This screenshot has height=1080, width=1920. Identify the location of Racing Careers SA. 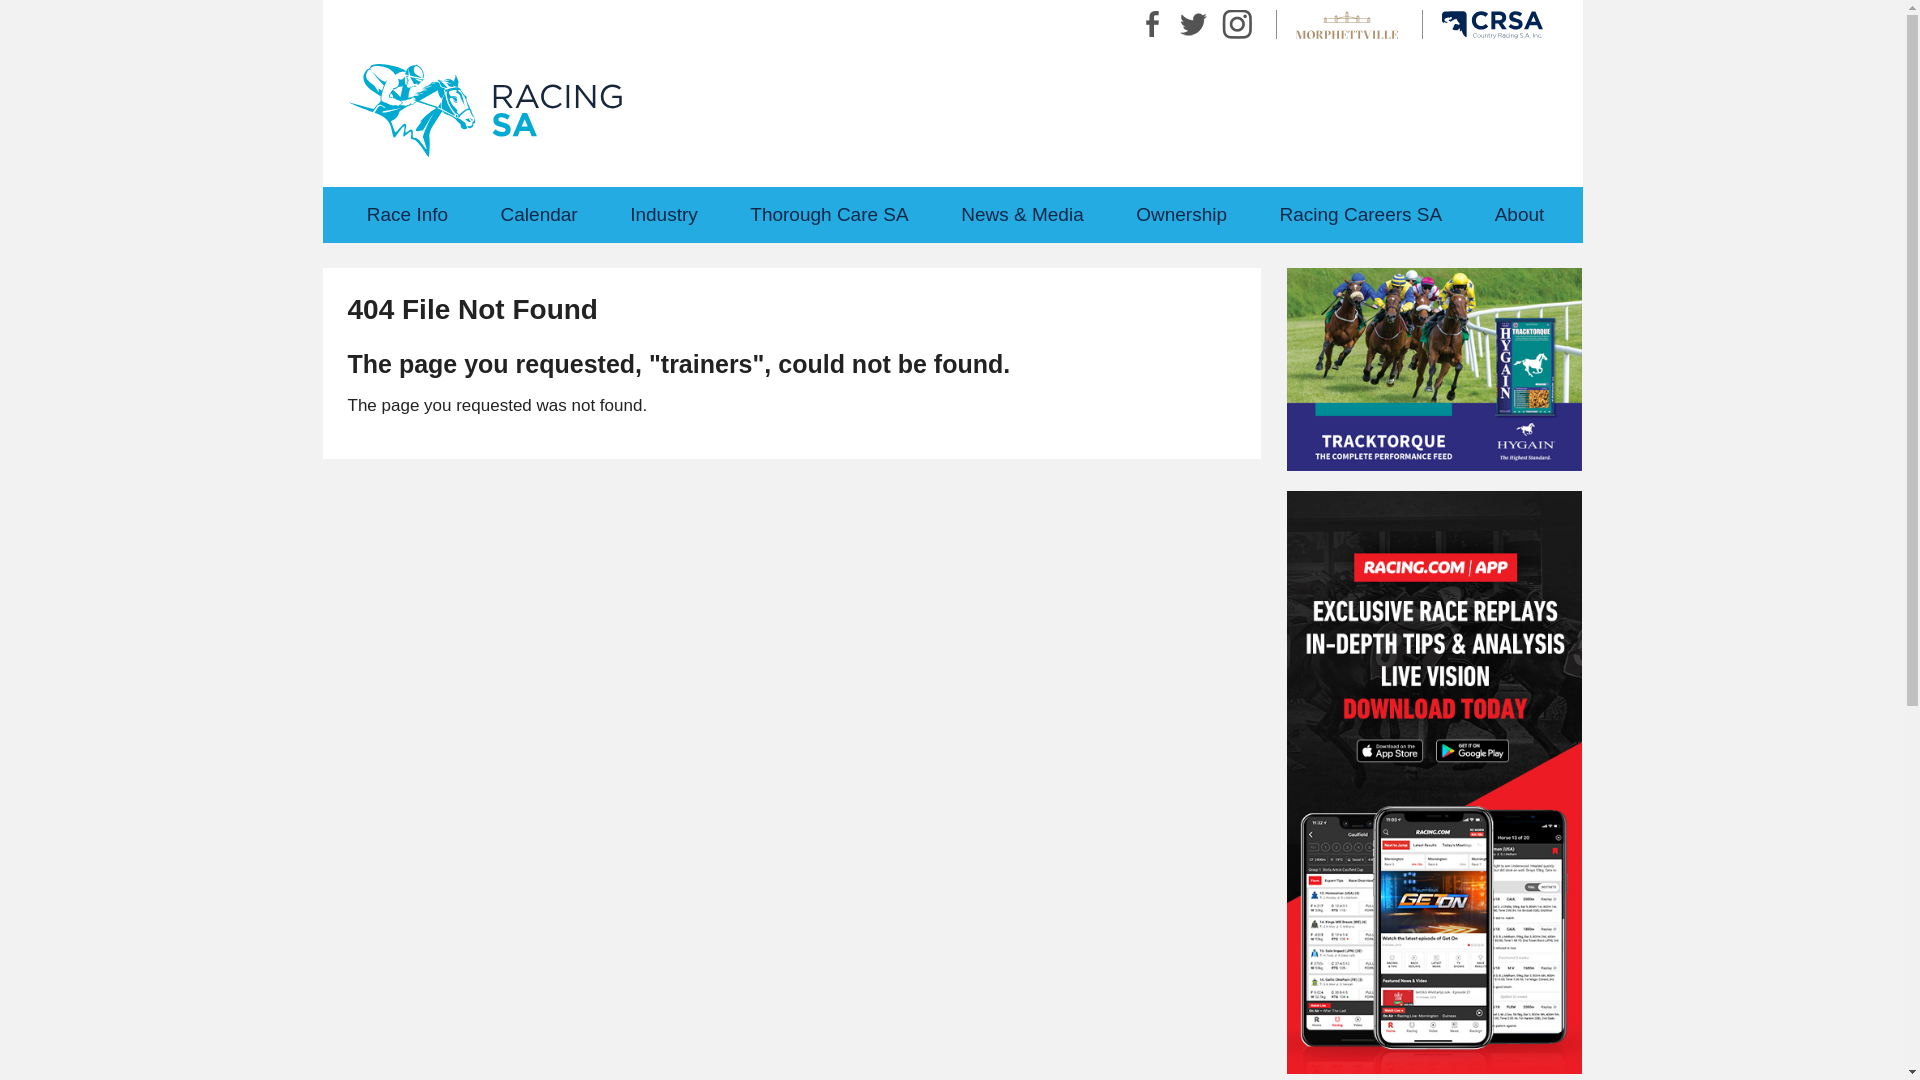
(1360, 214).